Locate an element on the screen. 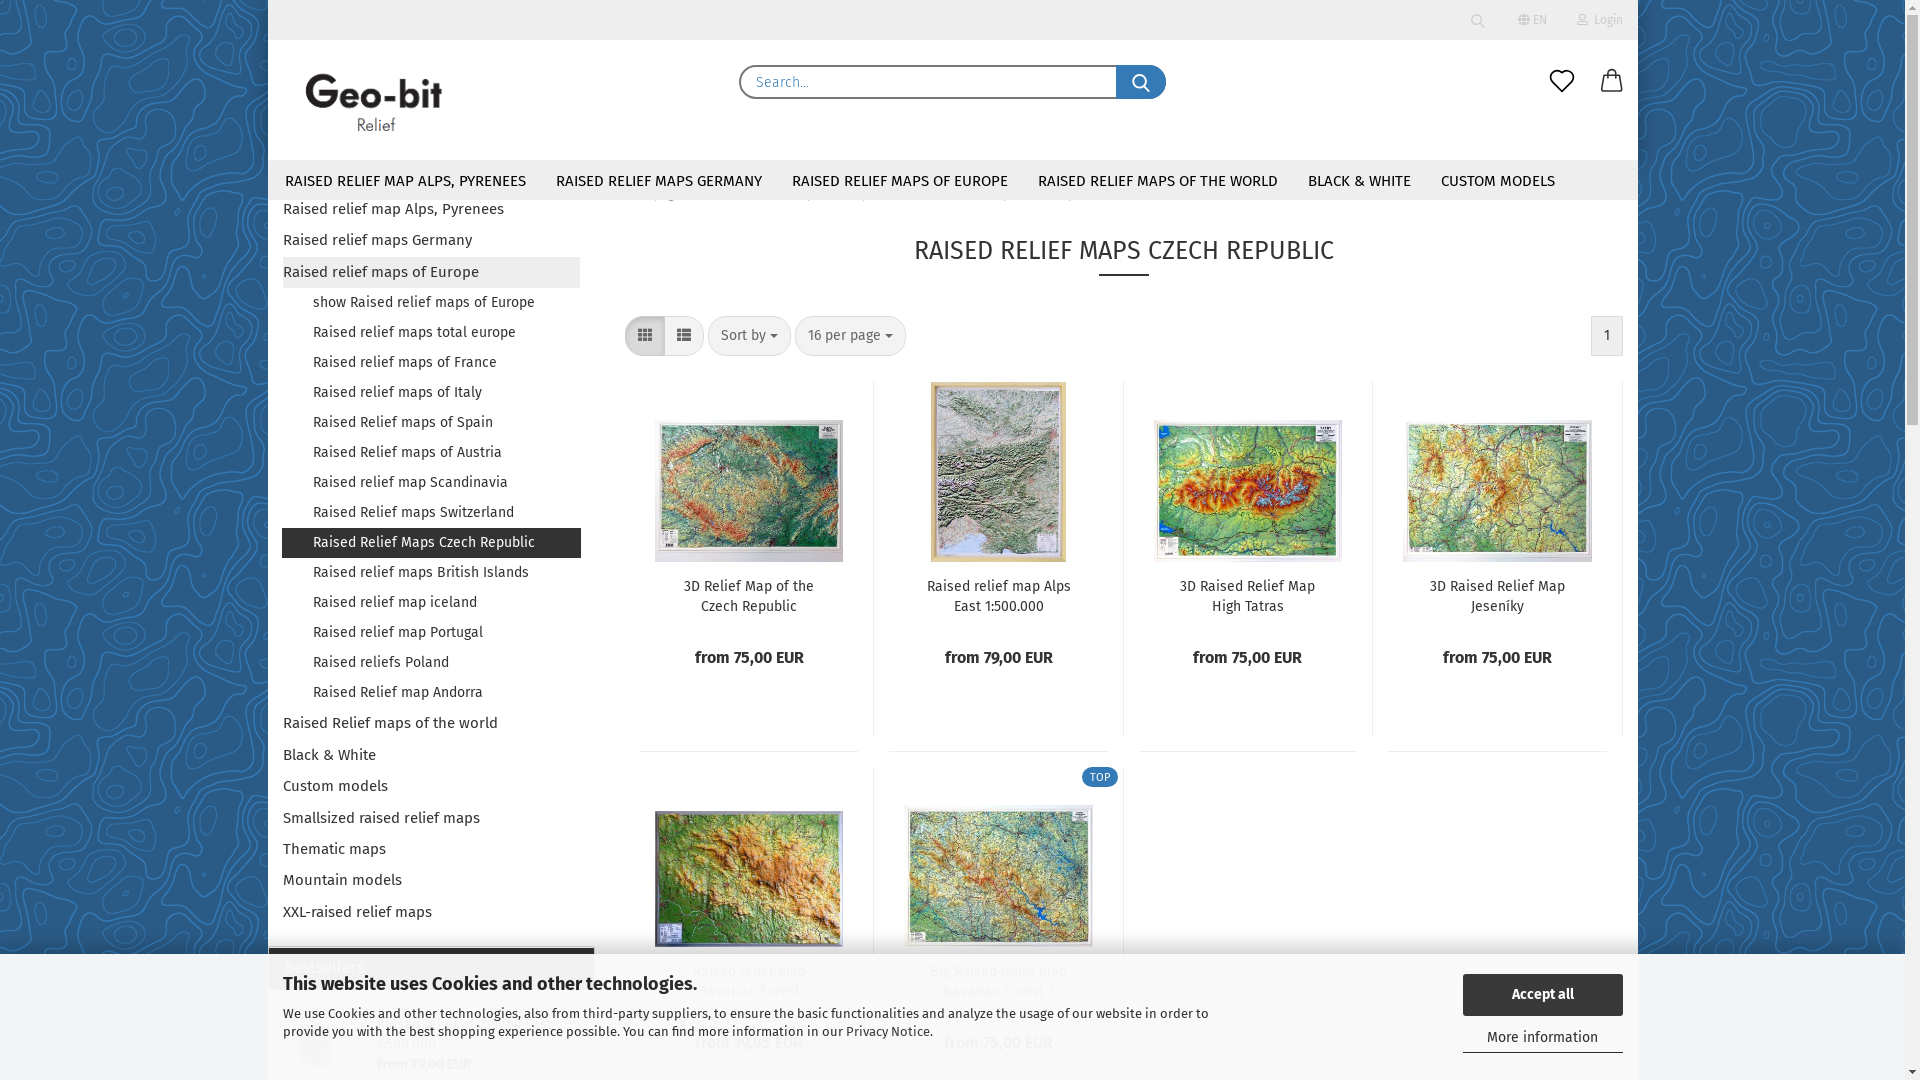  More information is located at coordinates (1542, 1038).